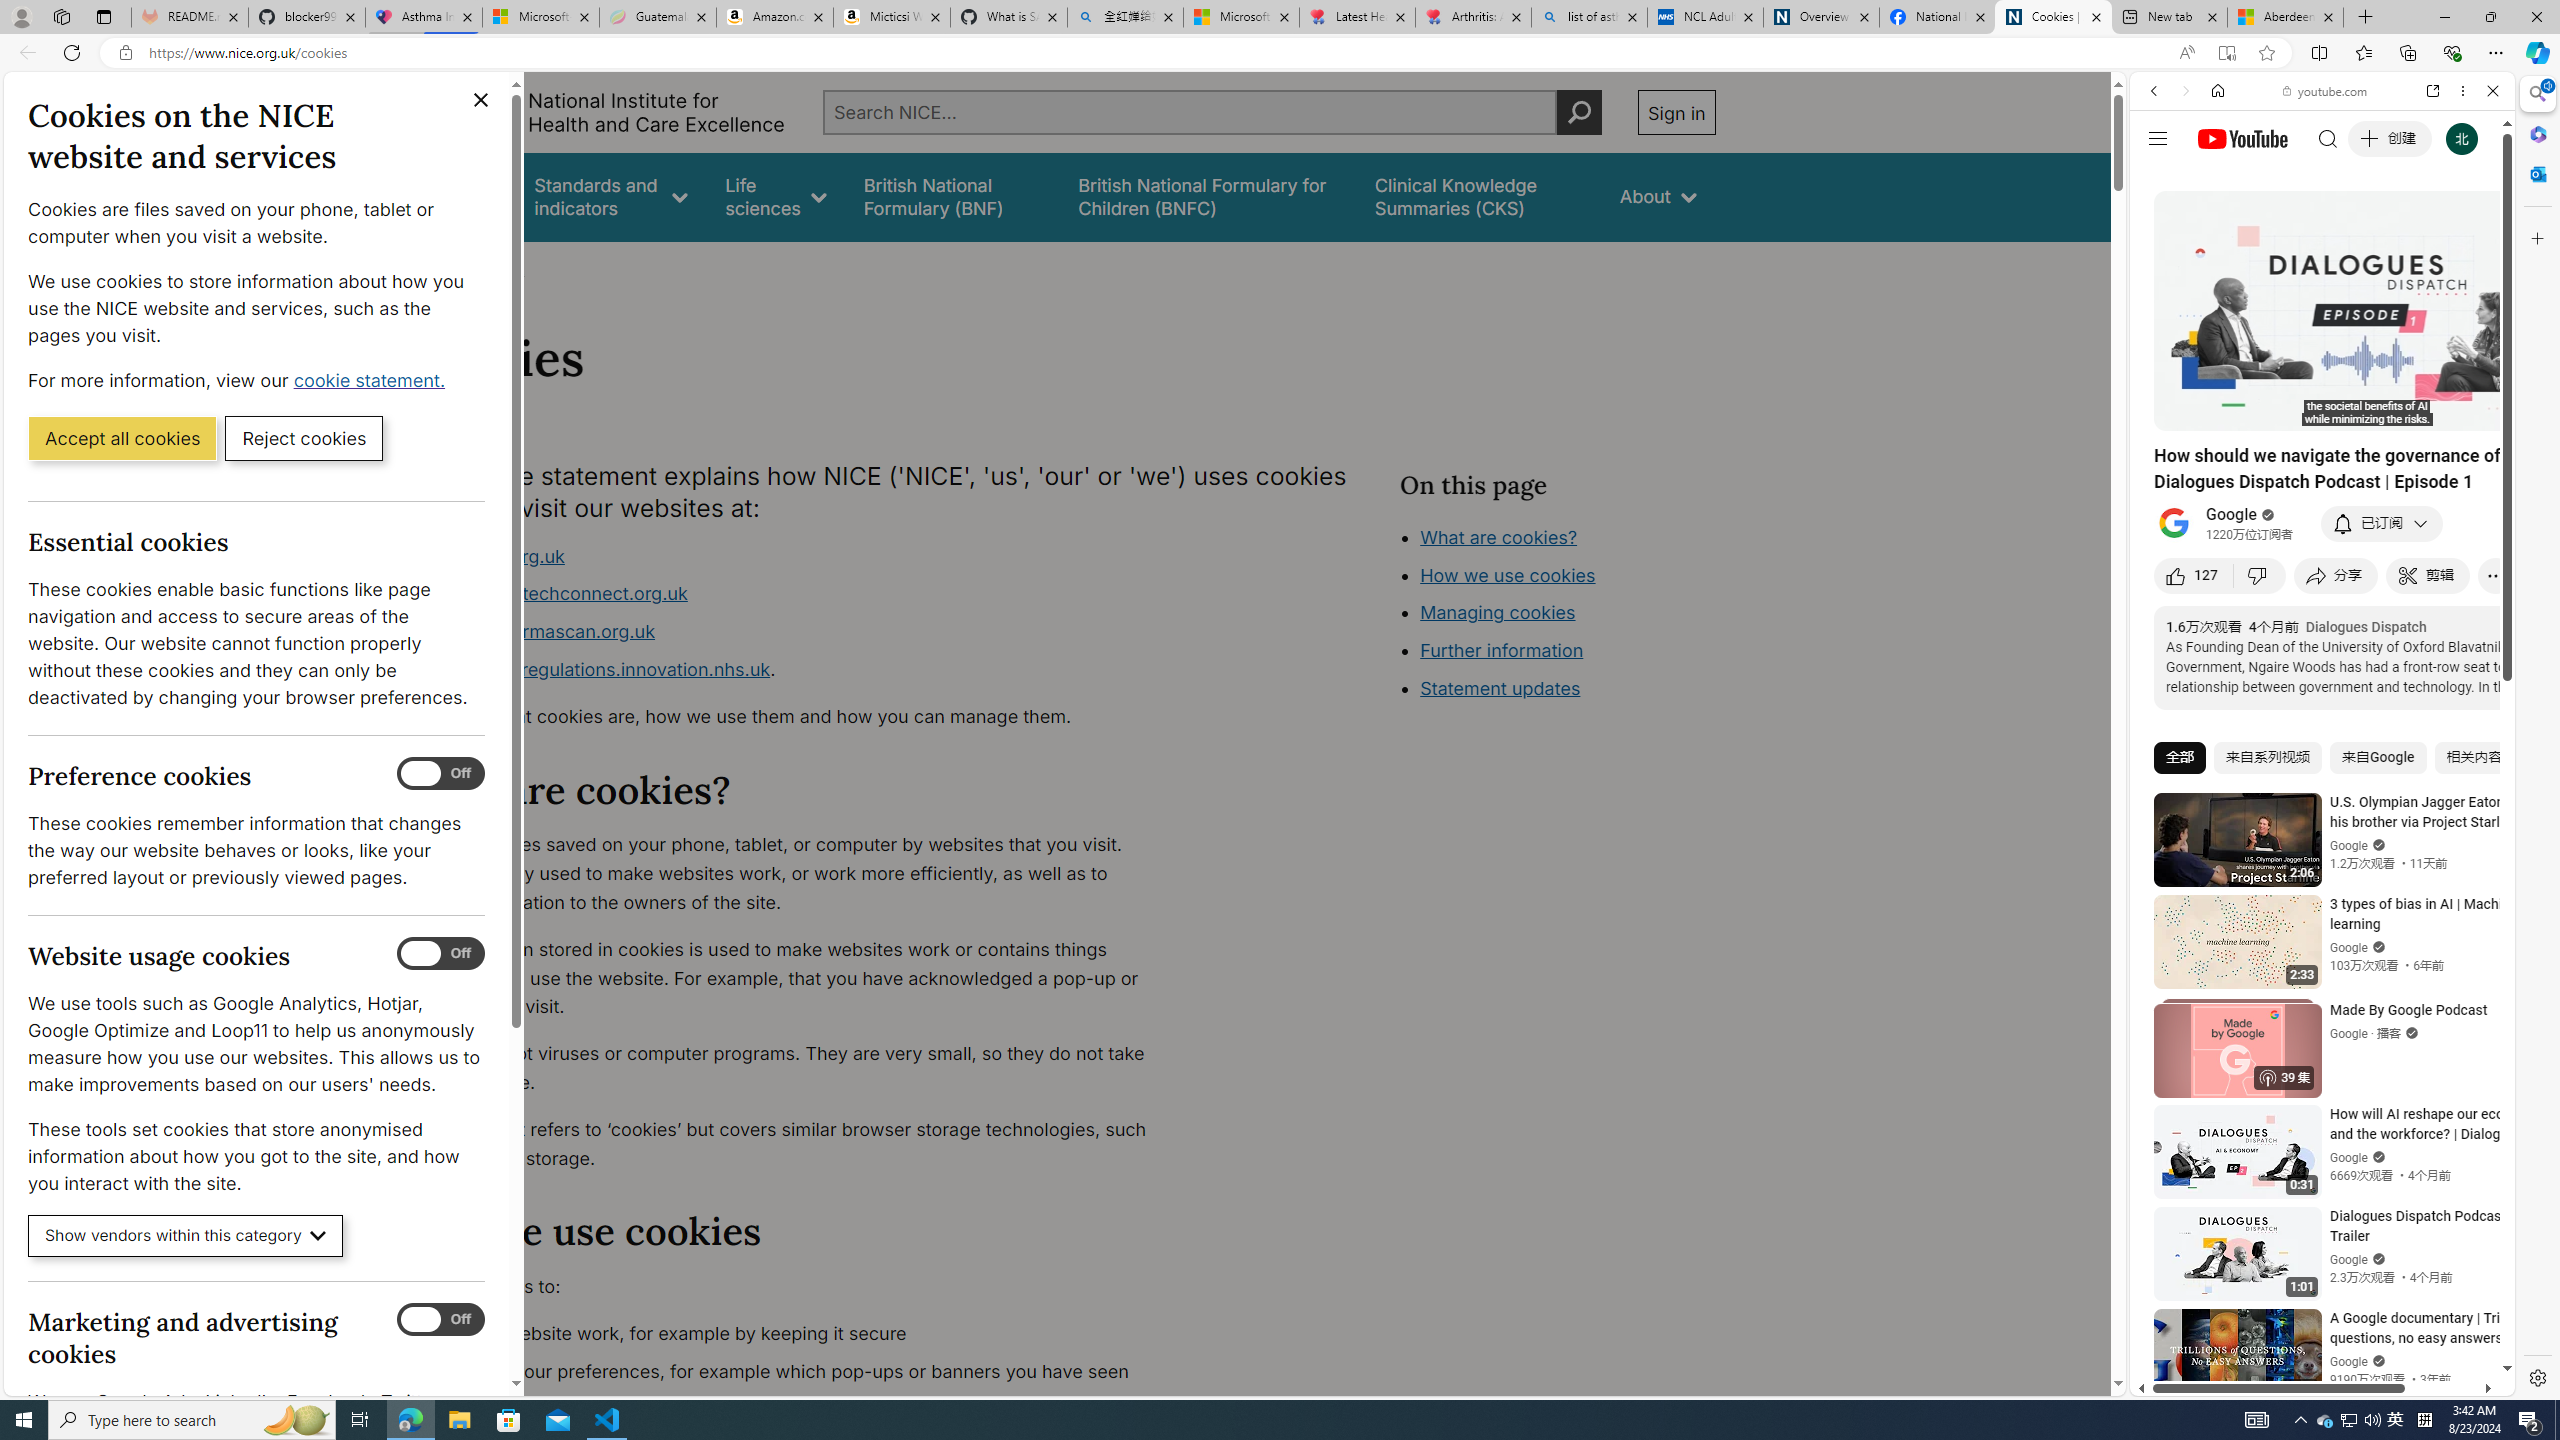 The width and height of the screenshot is (2560, 1440). I want to click on make our website work, for example by keeping it secure, so click(796, 1334).